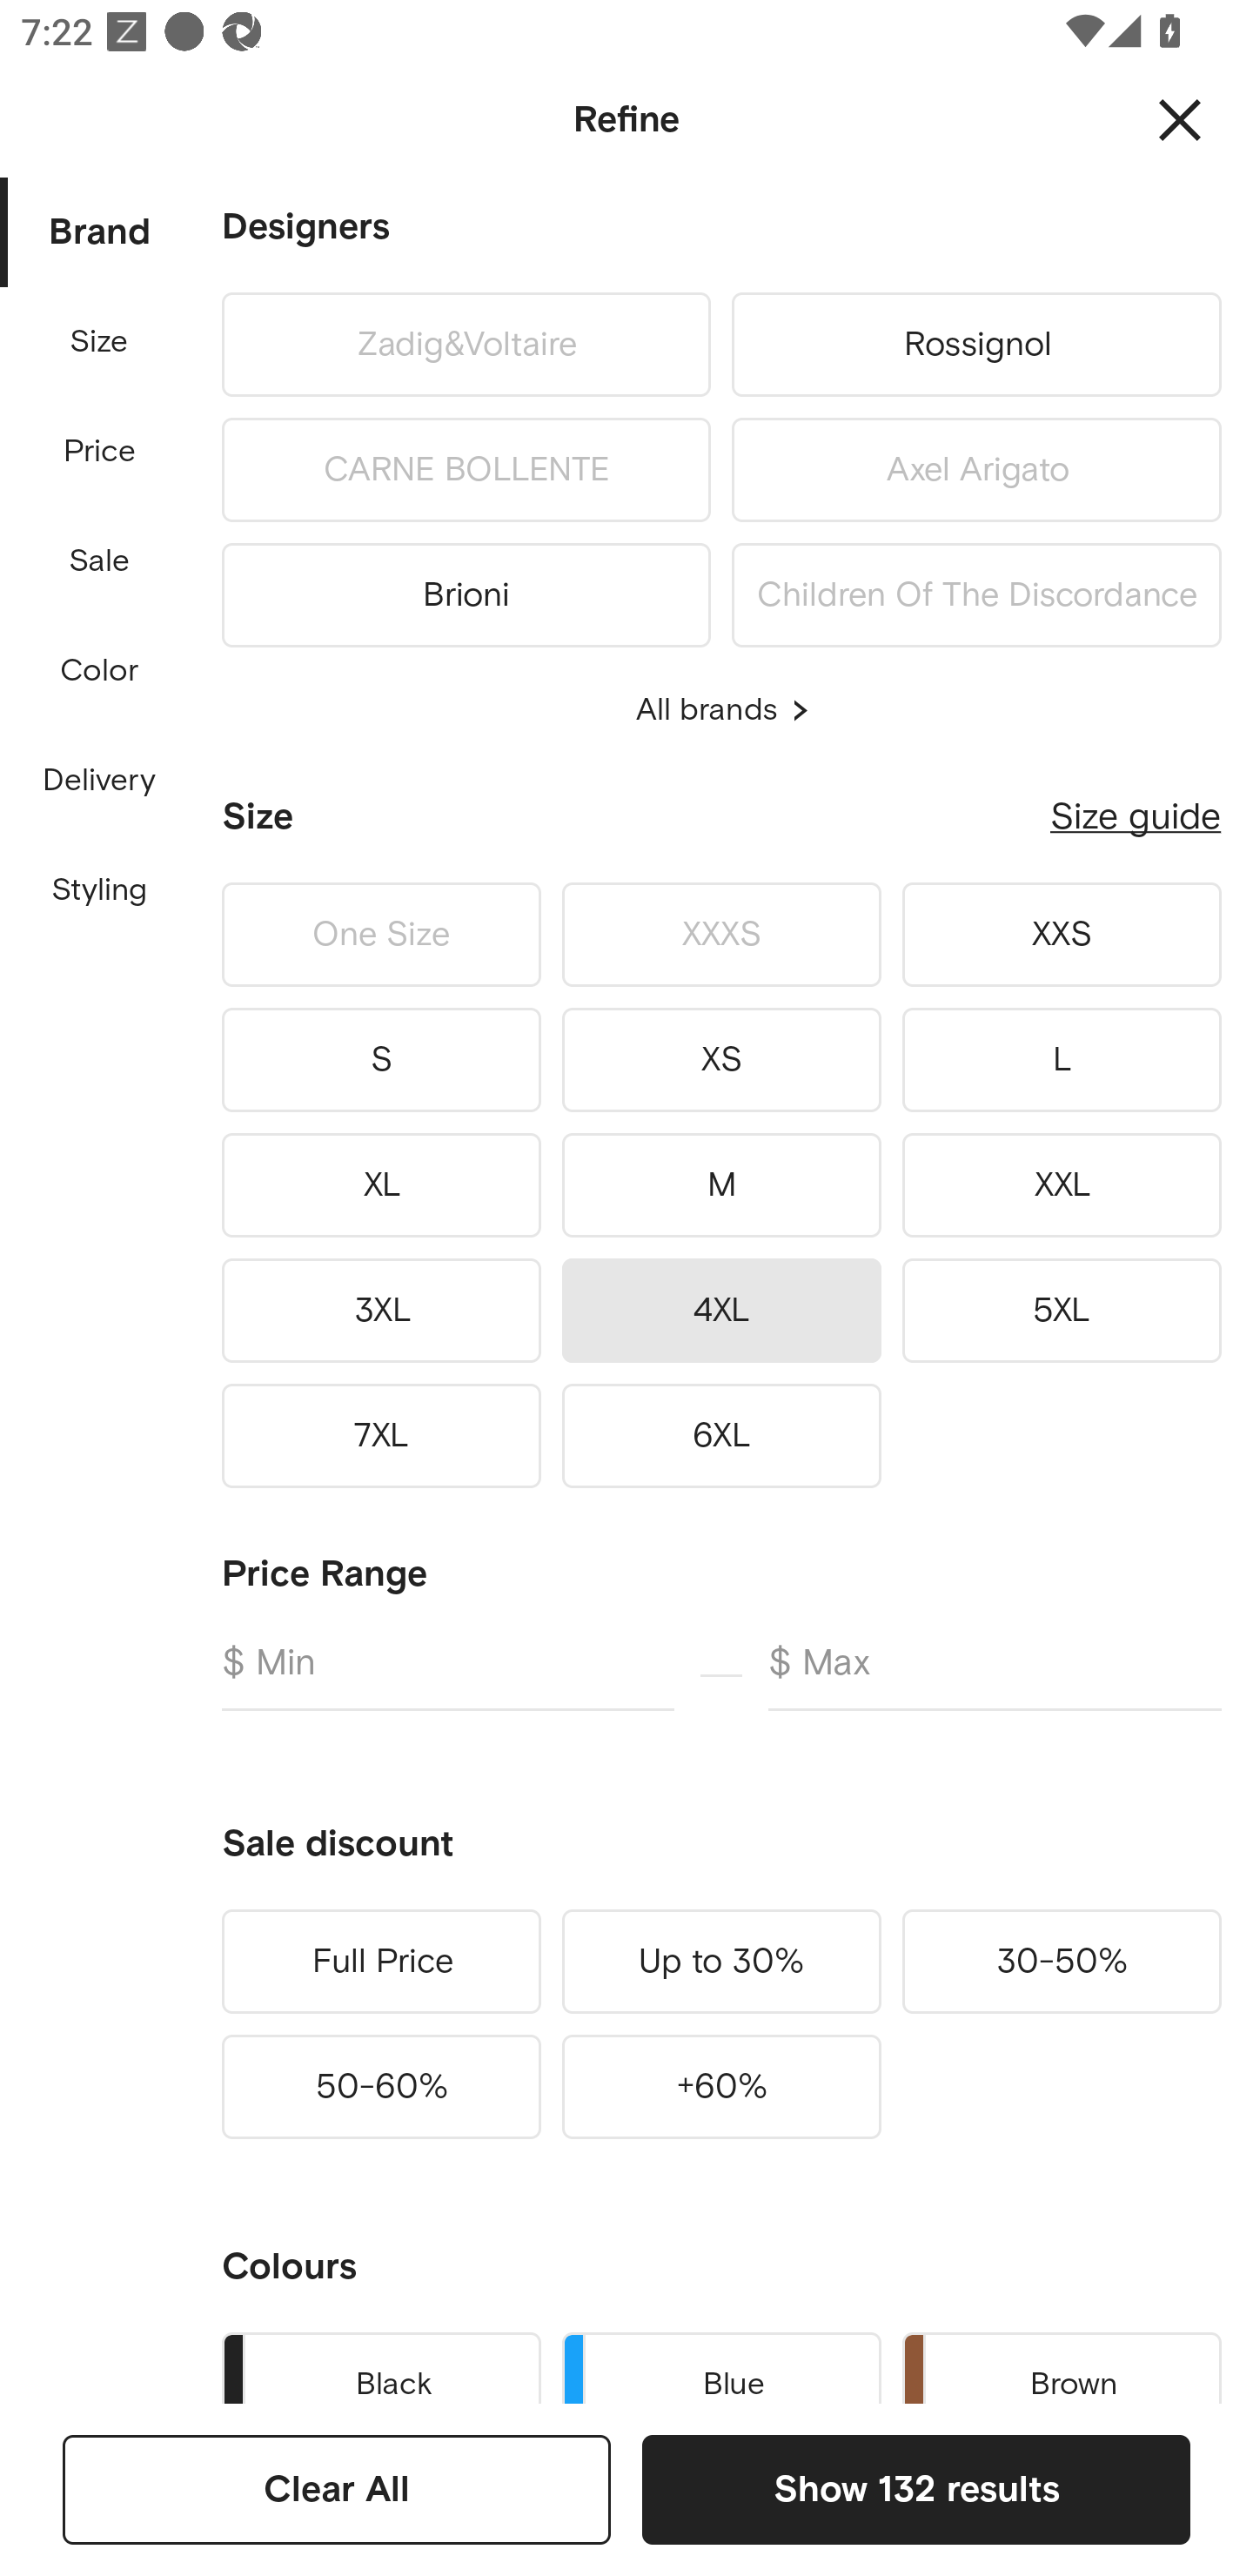 The height and width of the screenshot is (2576, 1253). I want to click on Clear All, so click(337, 2489).